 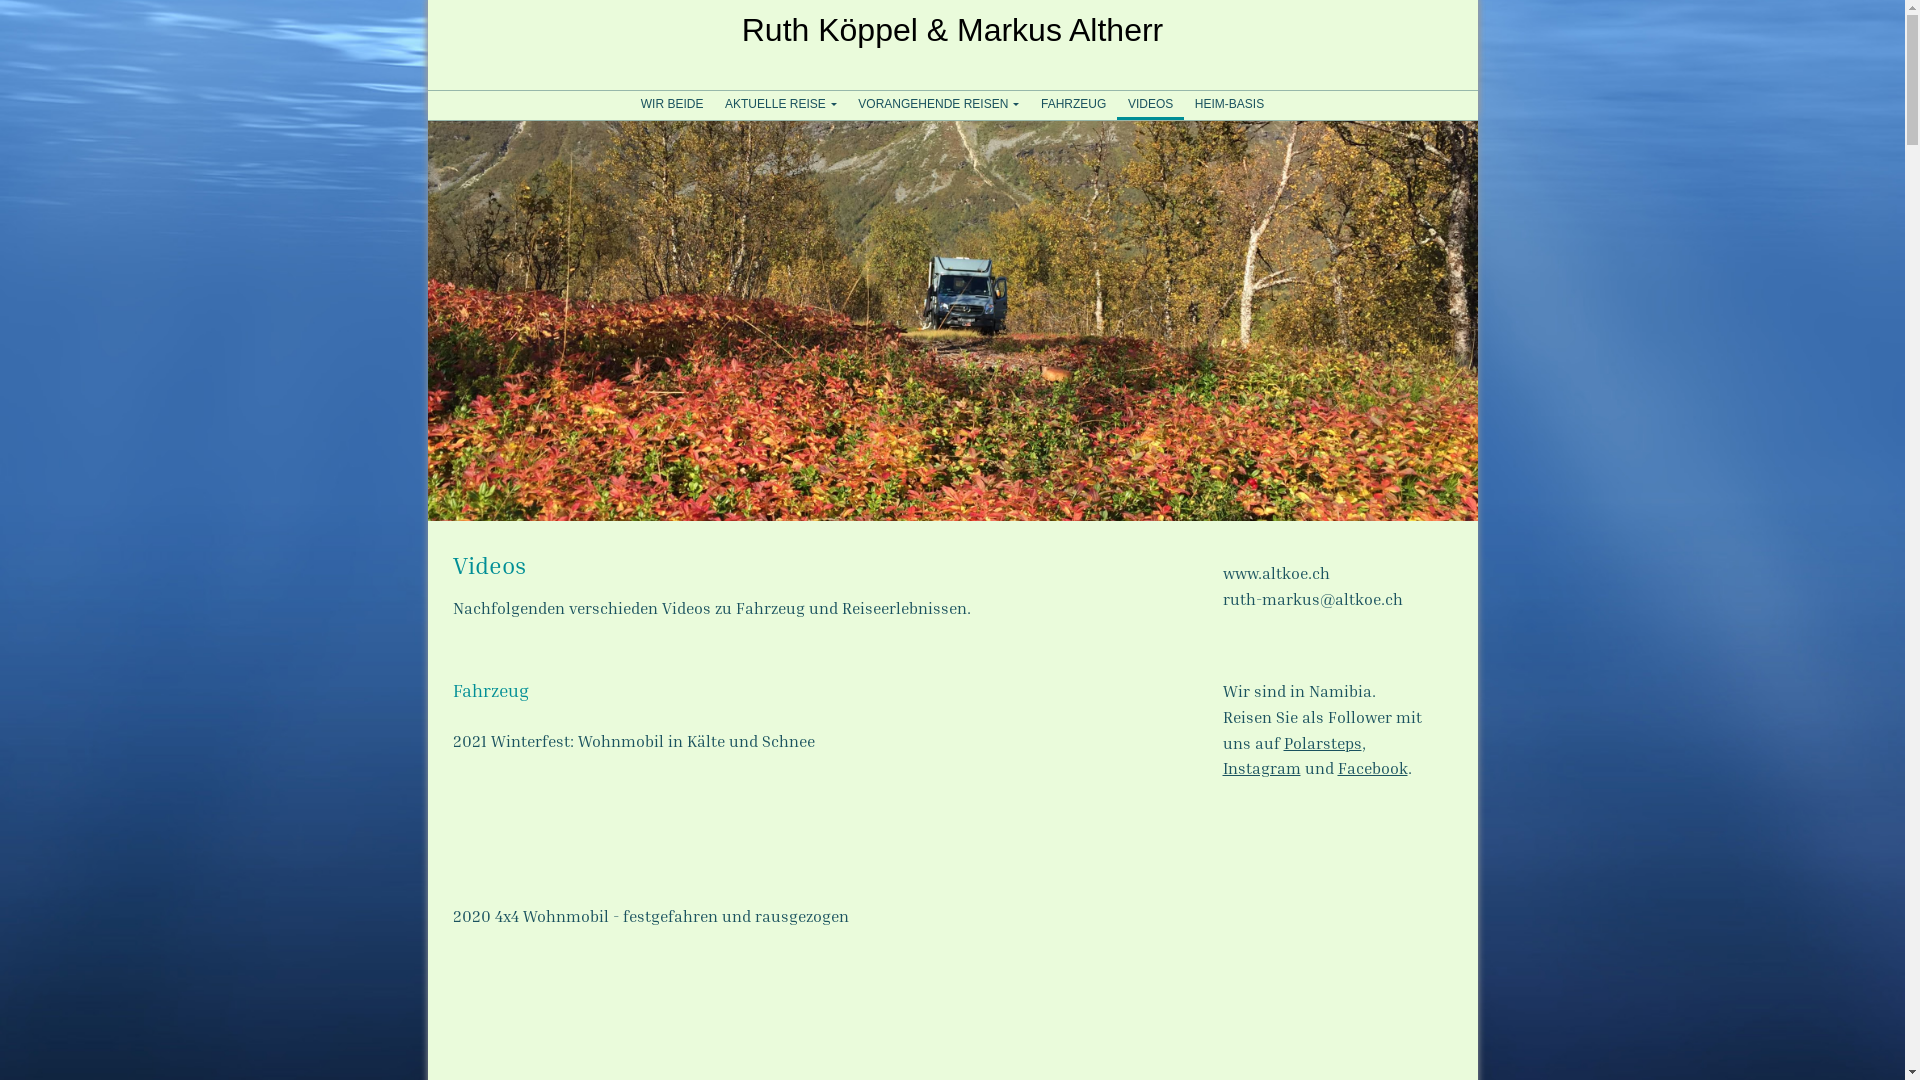 I want to click on FAHRZEUG, so click(x=1074, y=104).